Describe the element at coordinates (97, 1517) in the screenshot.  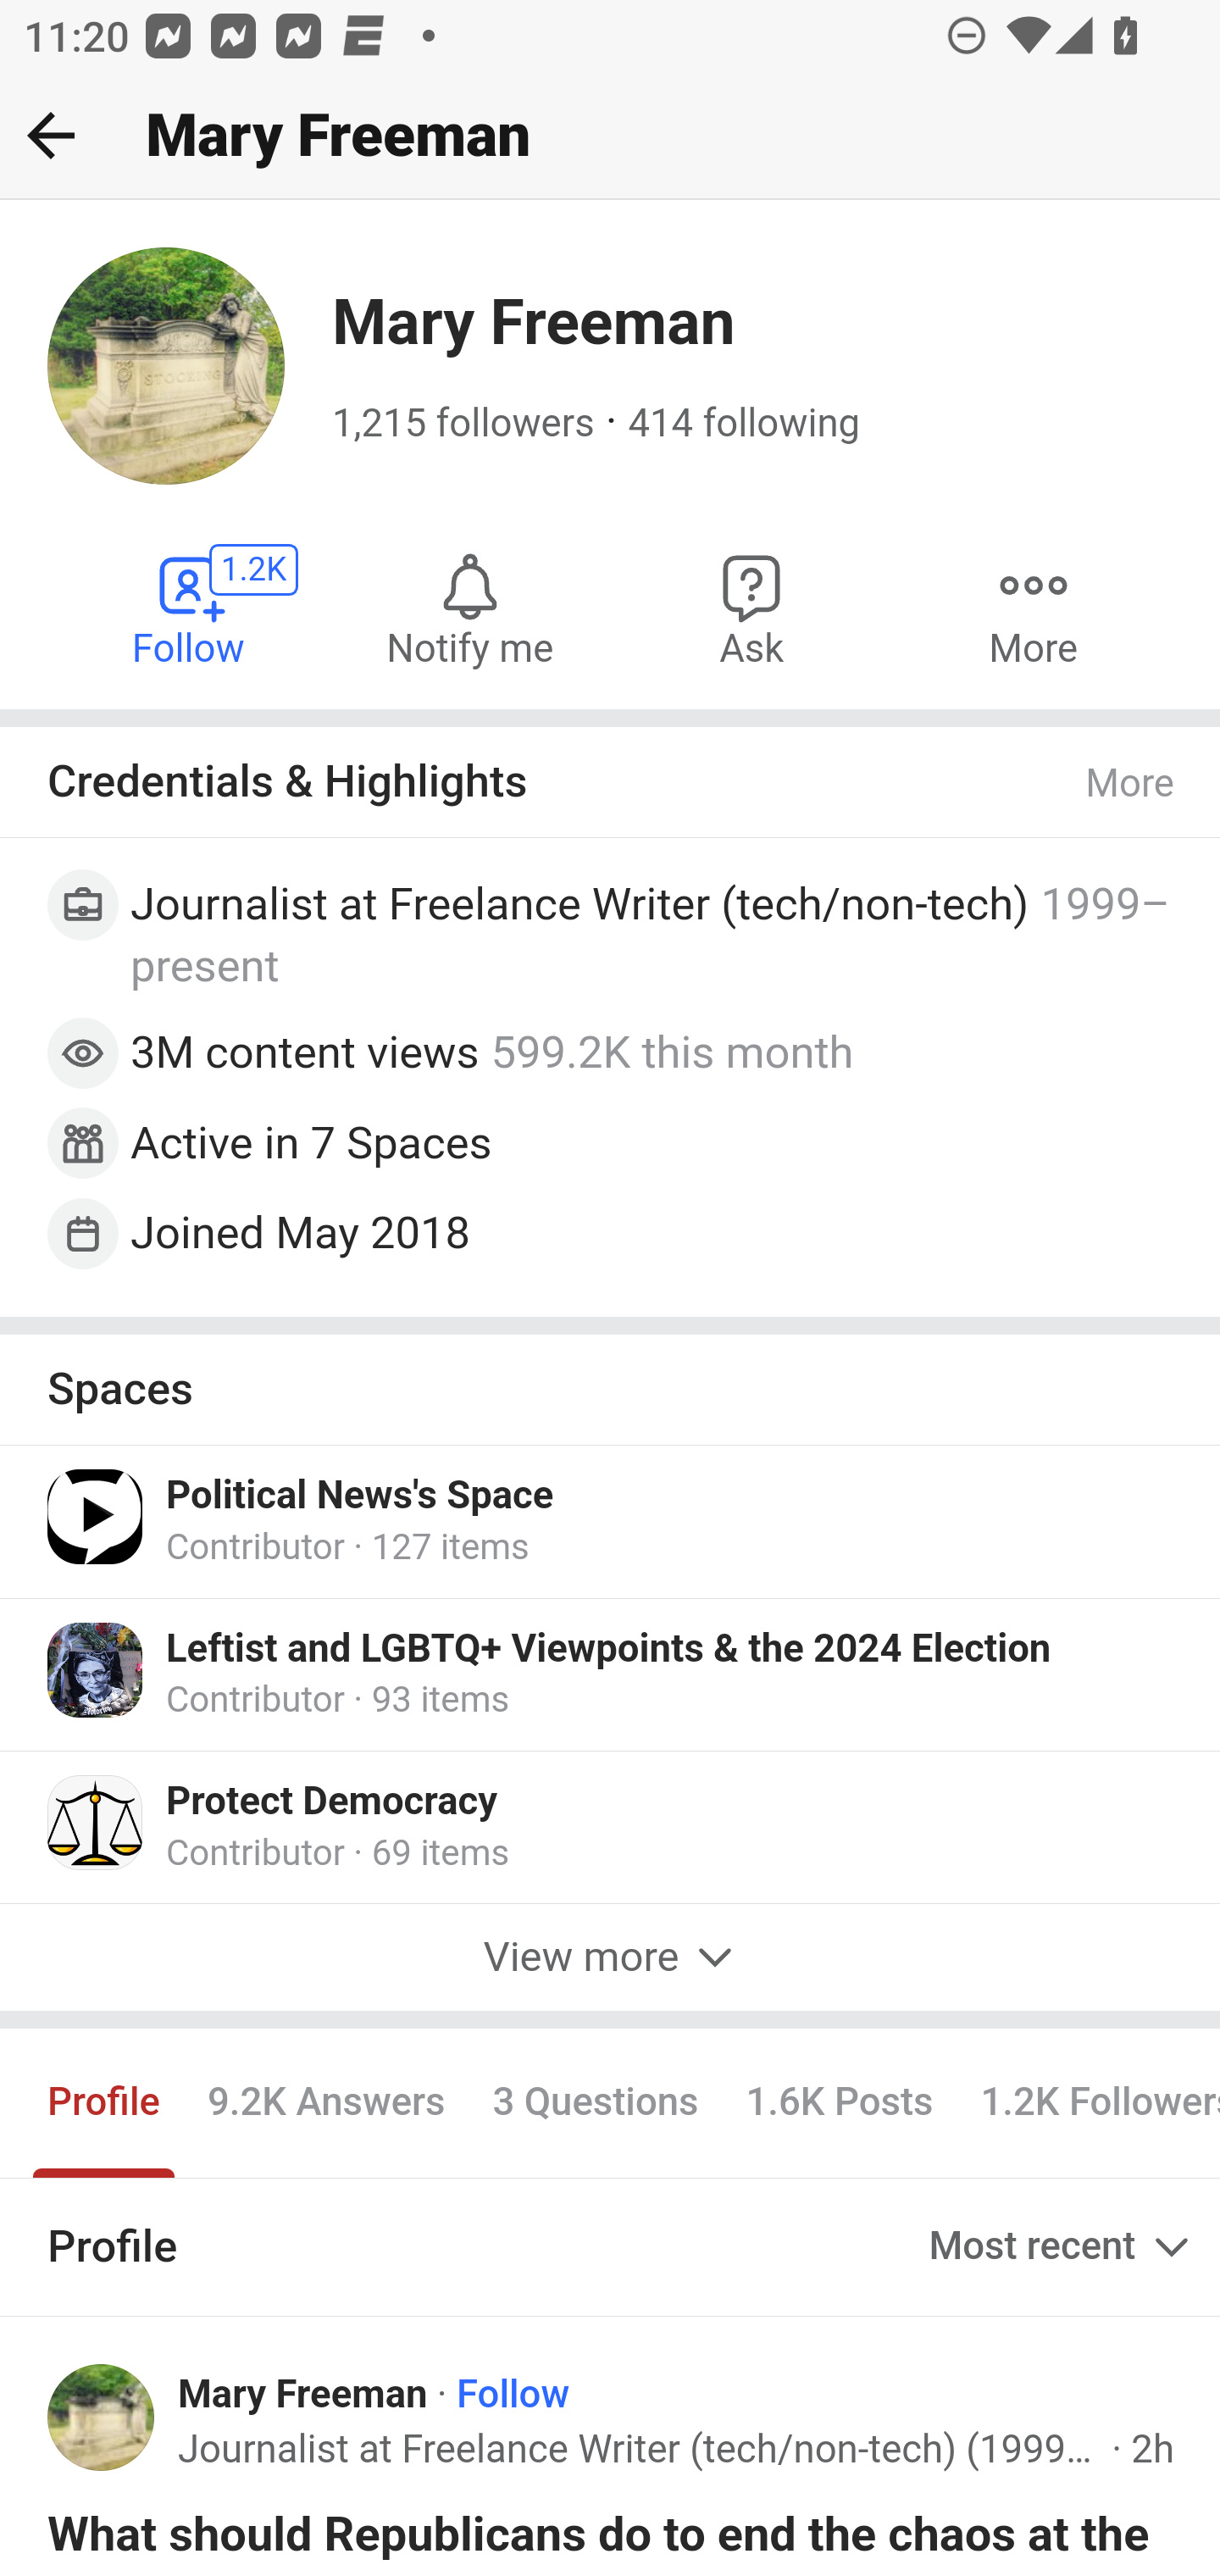
I see `Icon for Political News's Space` at that location.